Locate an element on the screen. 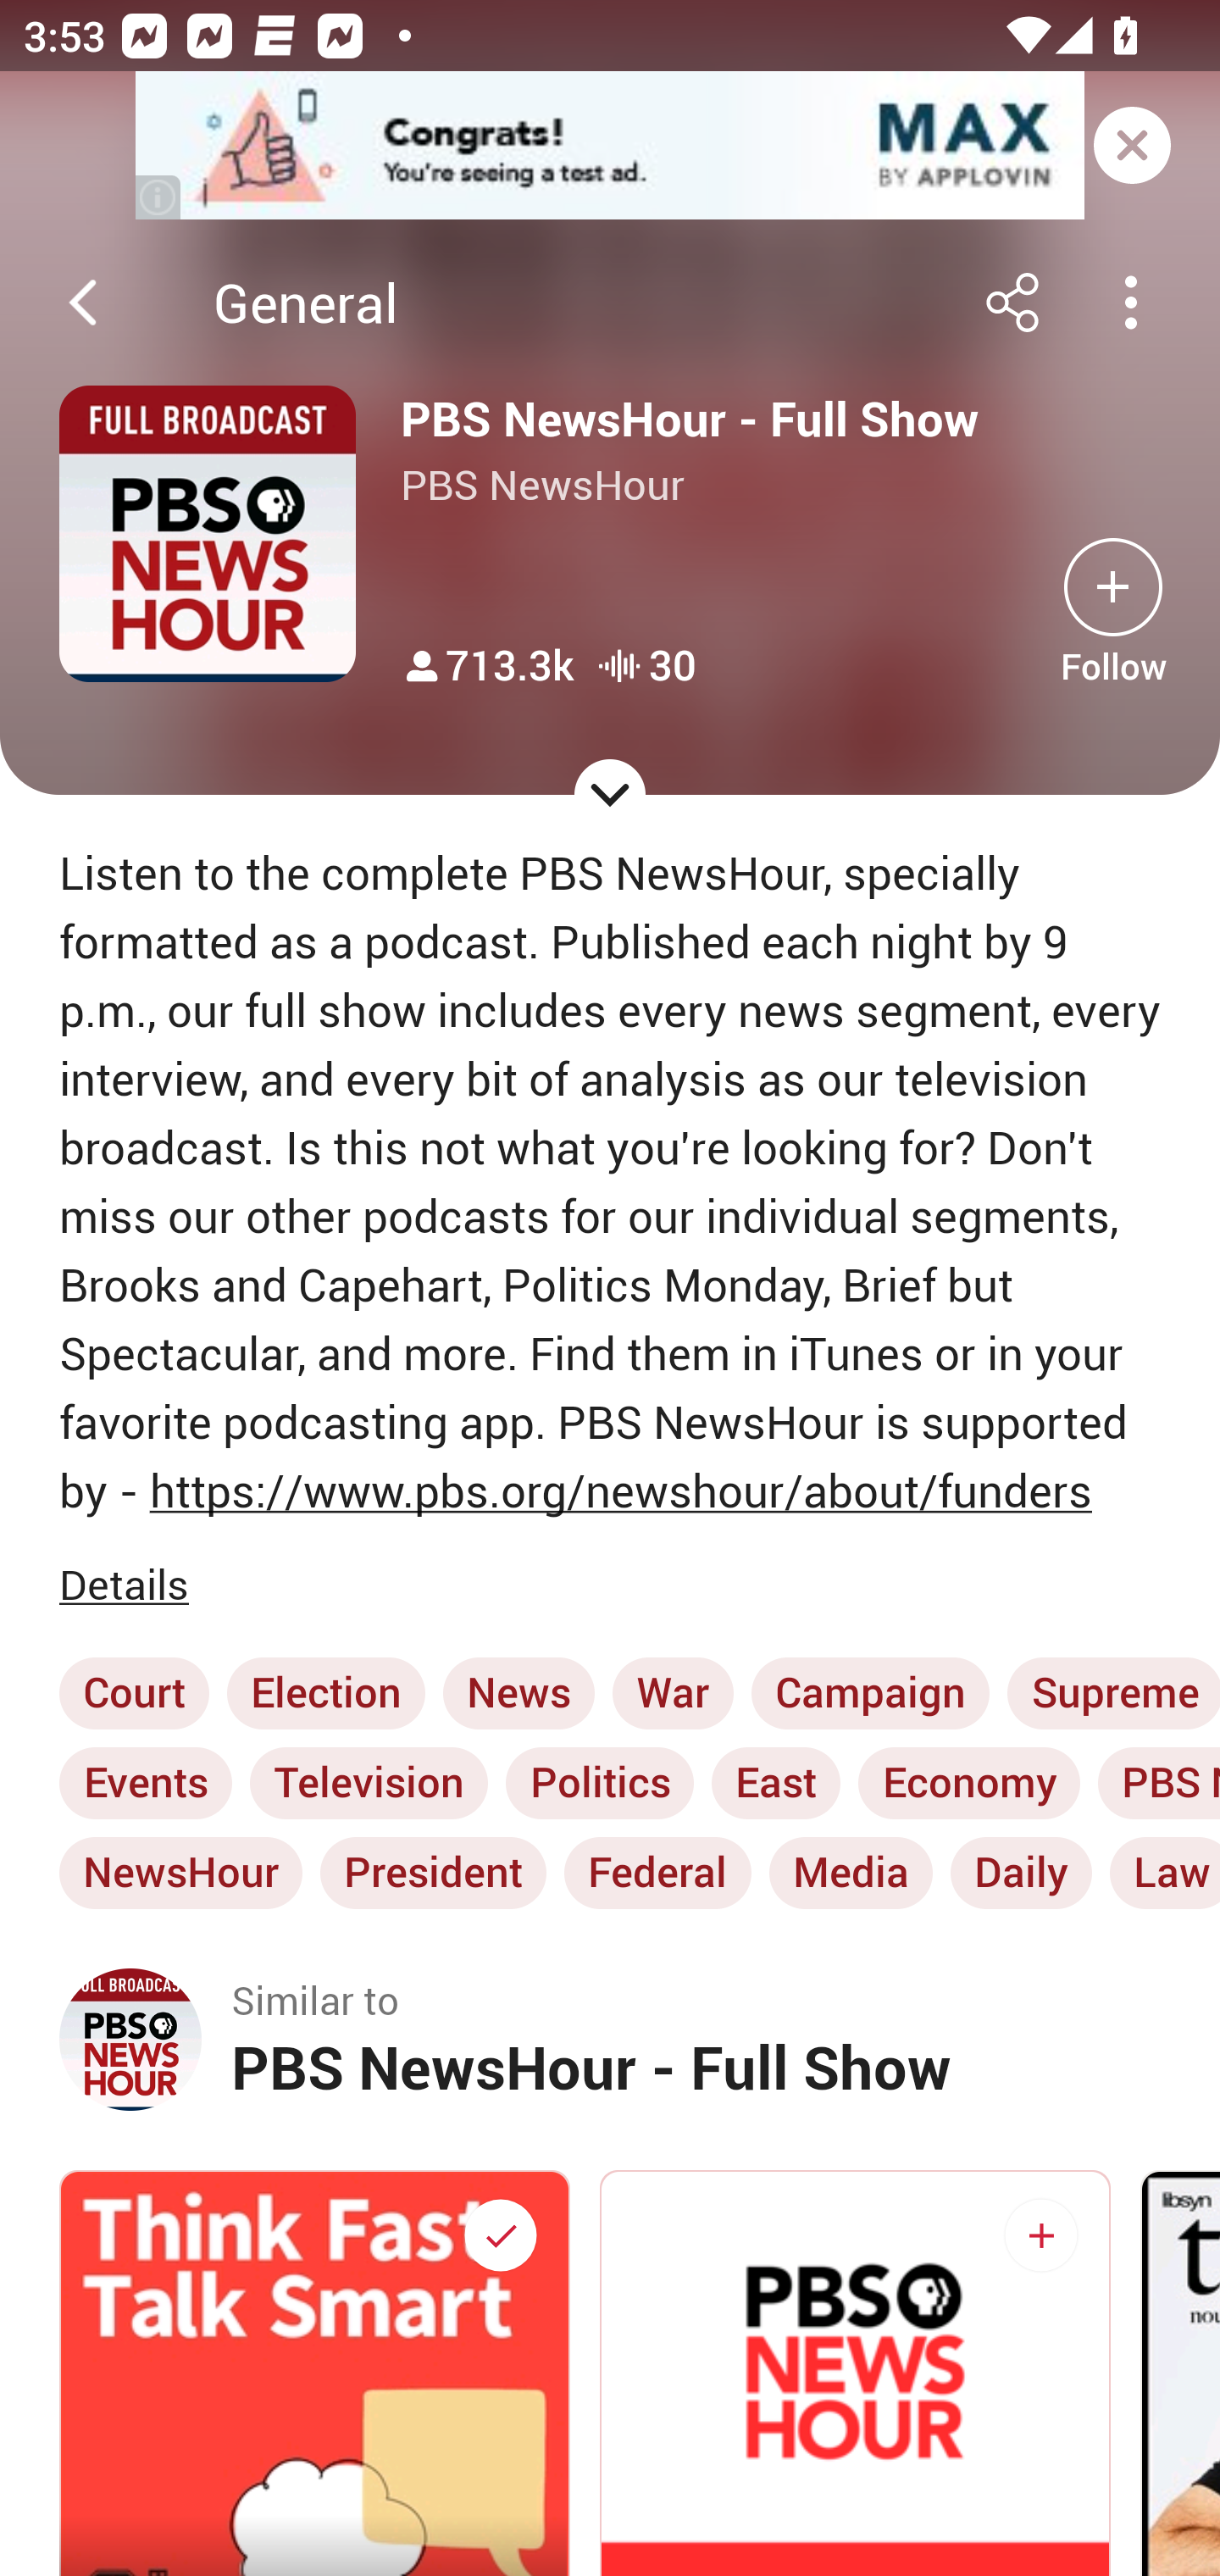 The width and height of the screenshot is (1220, 2576). Unsubscribe button is located at coordinates (500, 2235).